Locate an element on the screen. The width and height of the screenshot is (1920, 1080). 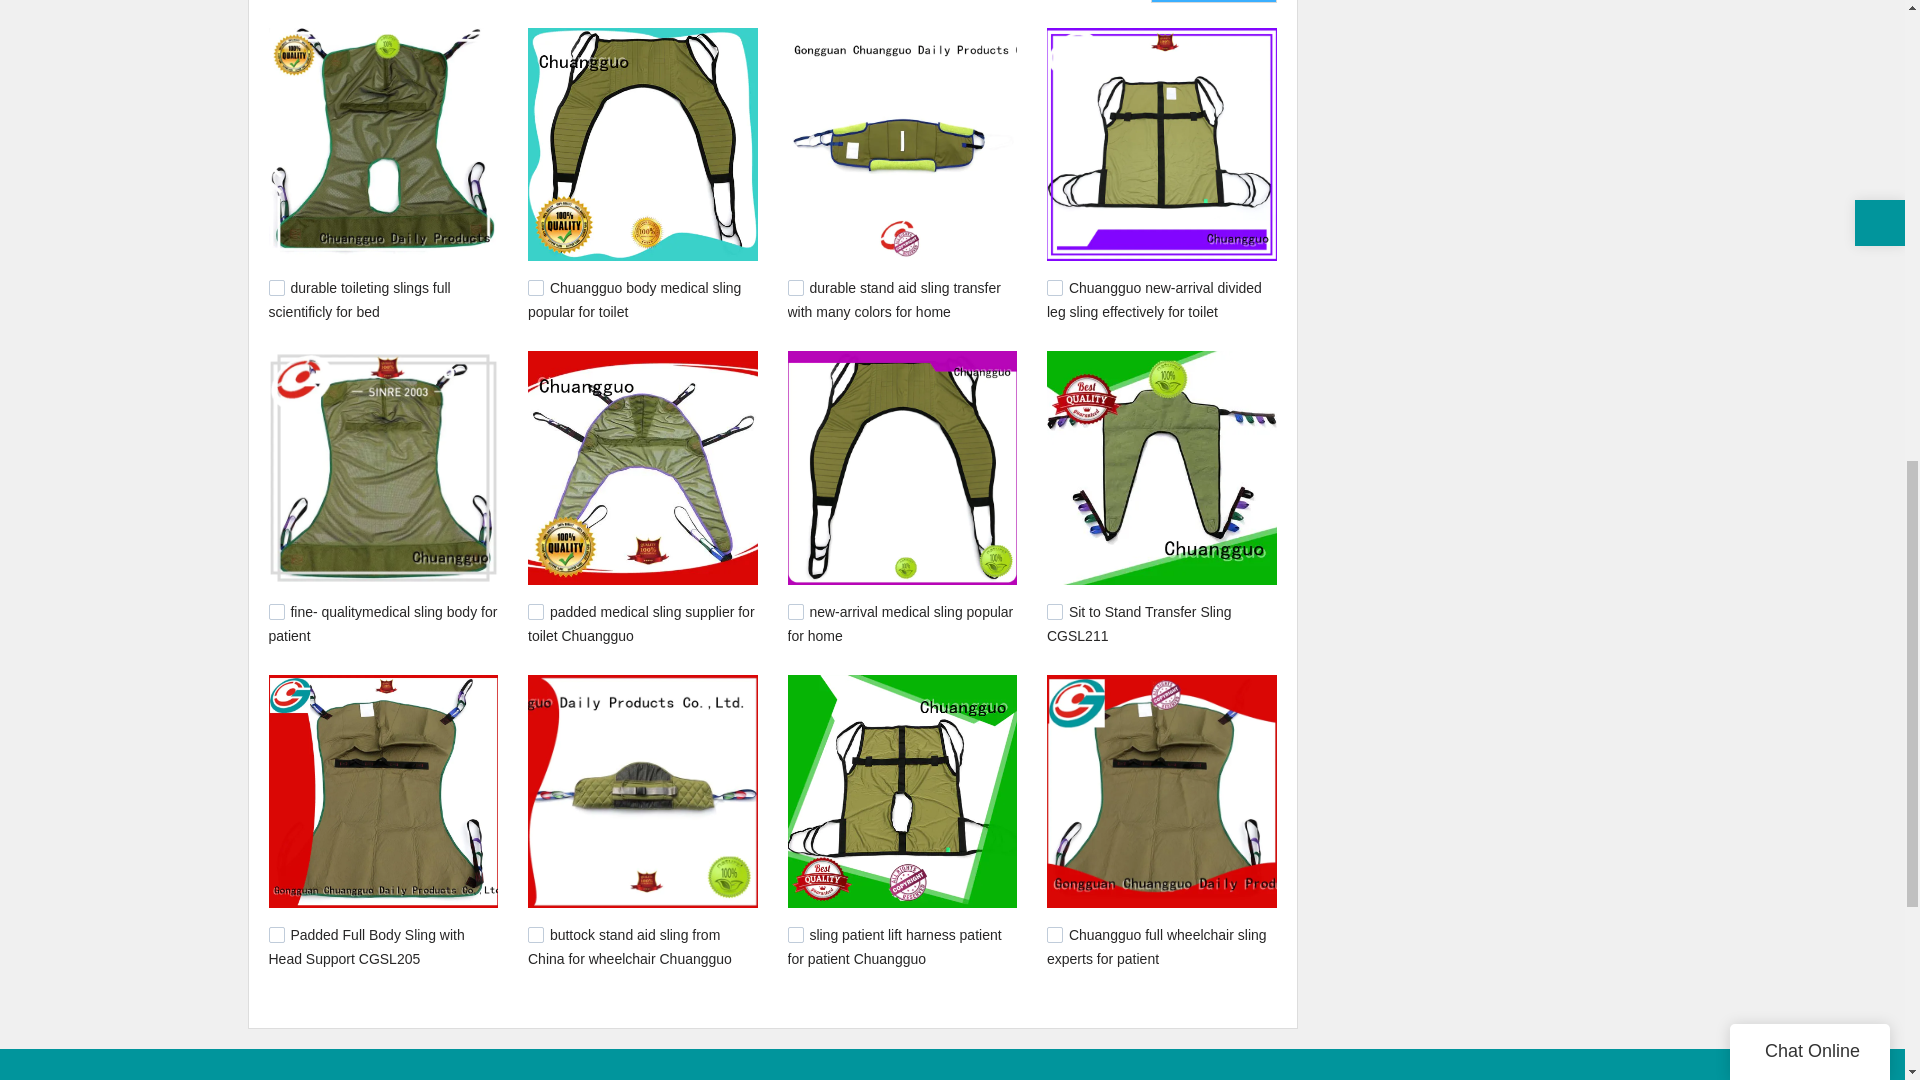
sling patient lift harness patient for patient Chuangguo is located at coordinates (894, 946).